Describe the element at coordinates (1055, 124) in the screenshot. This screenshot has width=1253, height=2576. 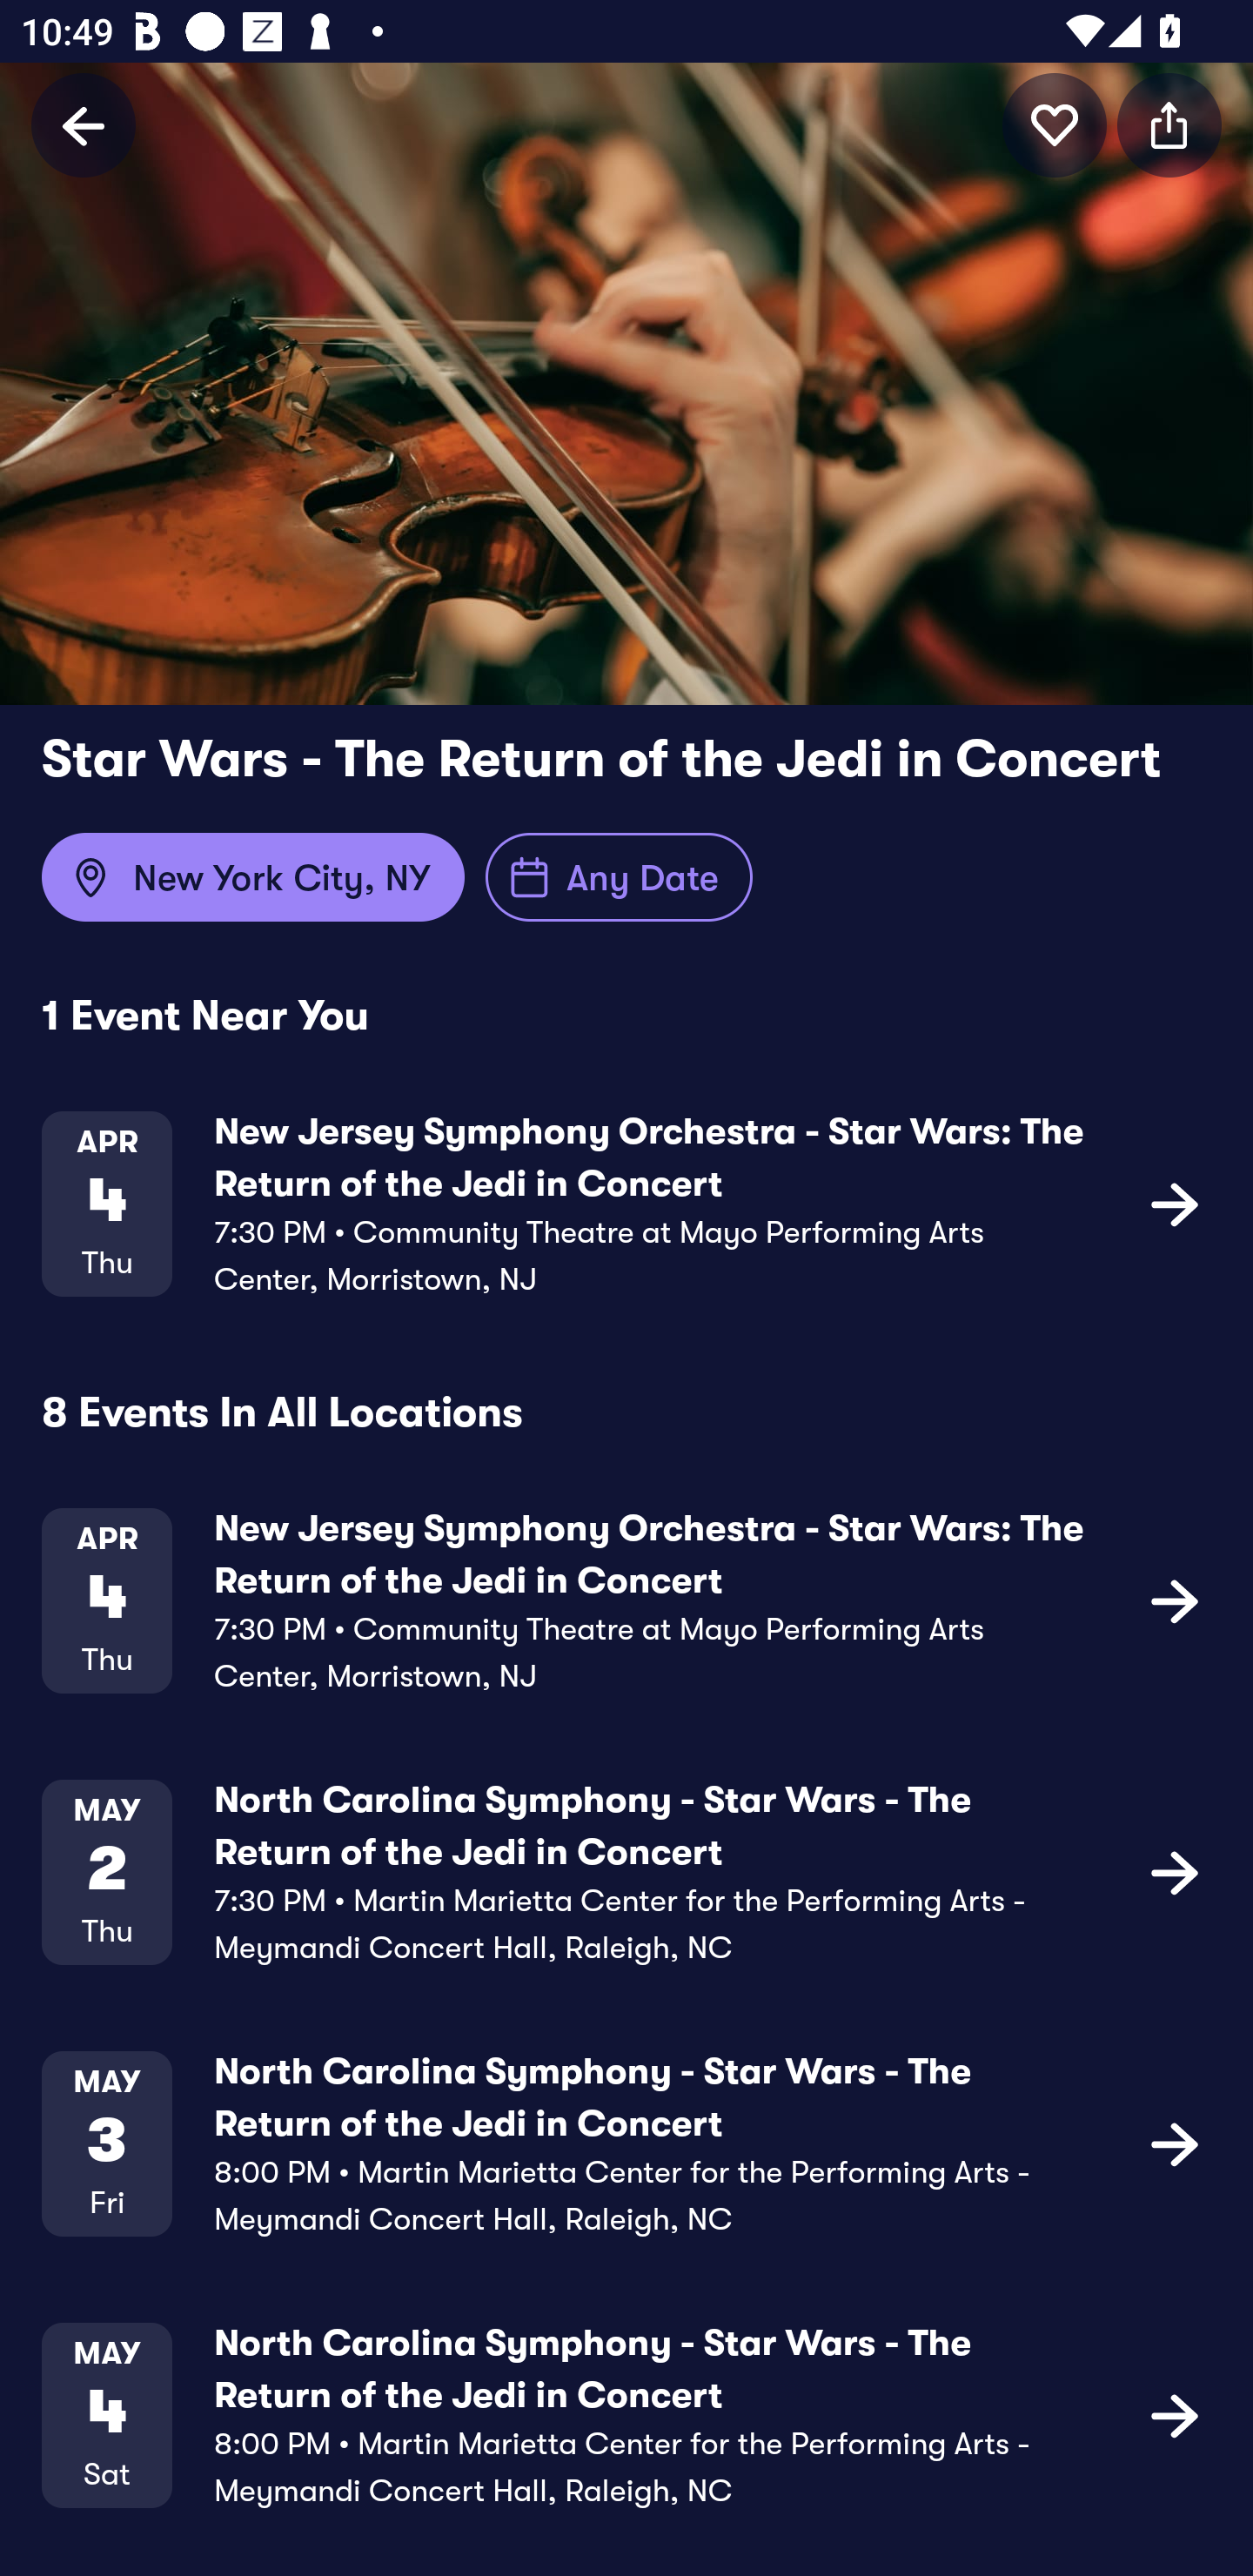
I see `icon button` at that location.